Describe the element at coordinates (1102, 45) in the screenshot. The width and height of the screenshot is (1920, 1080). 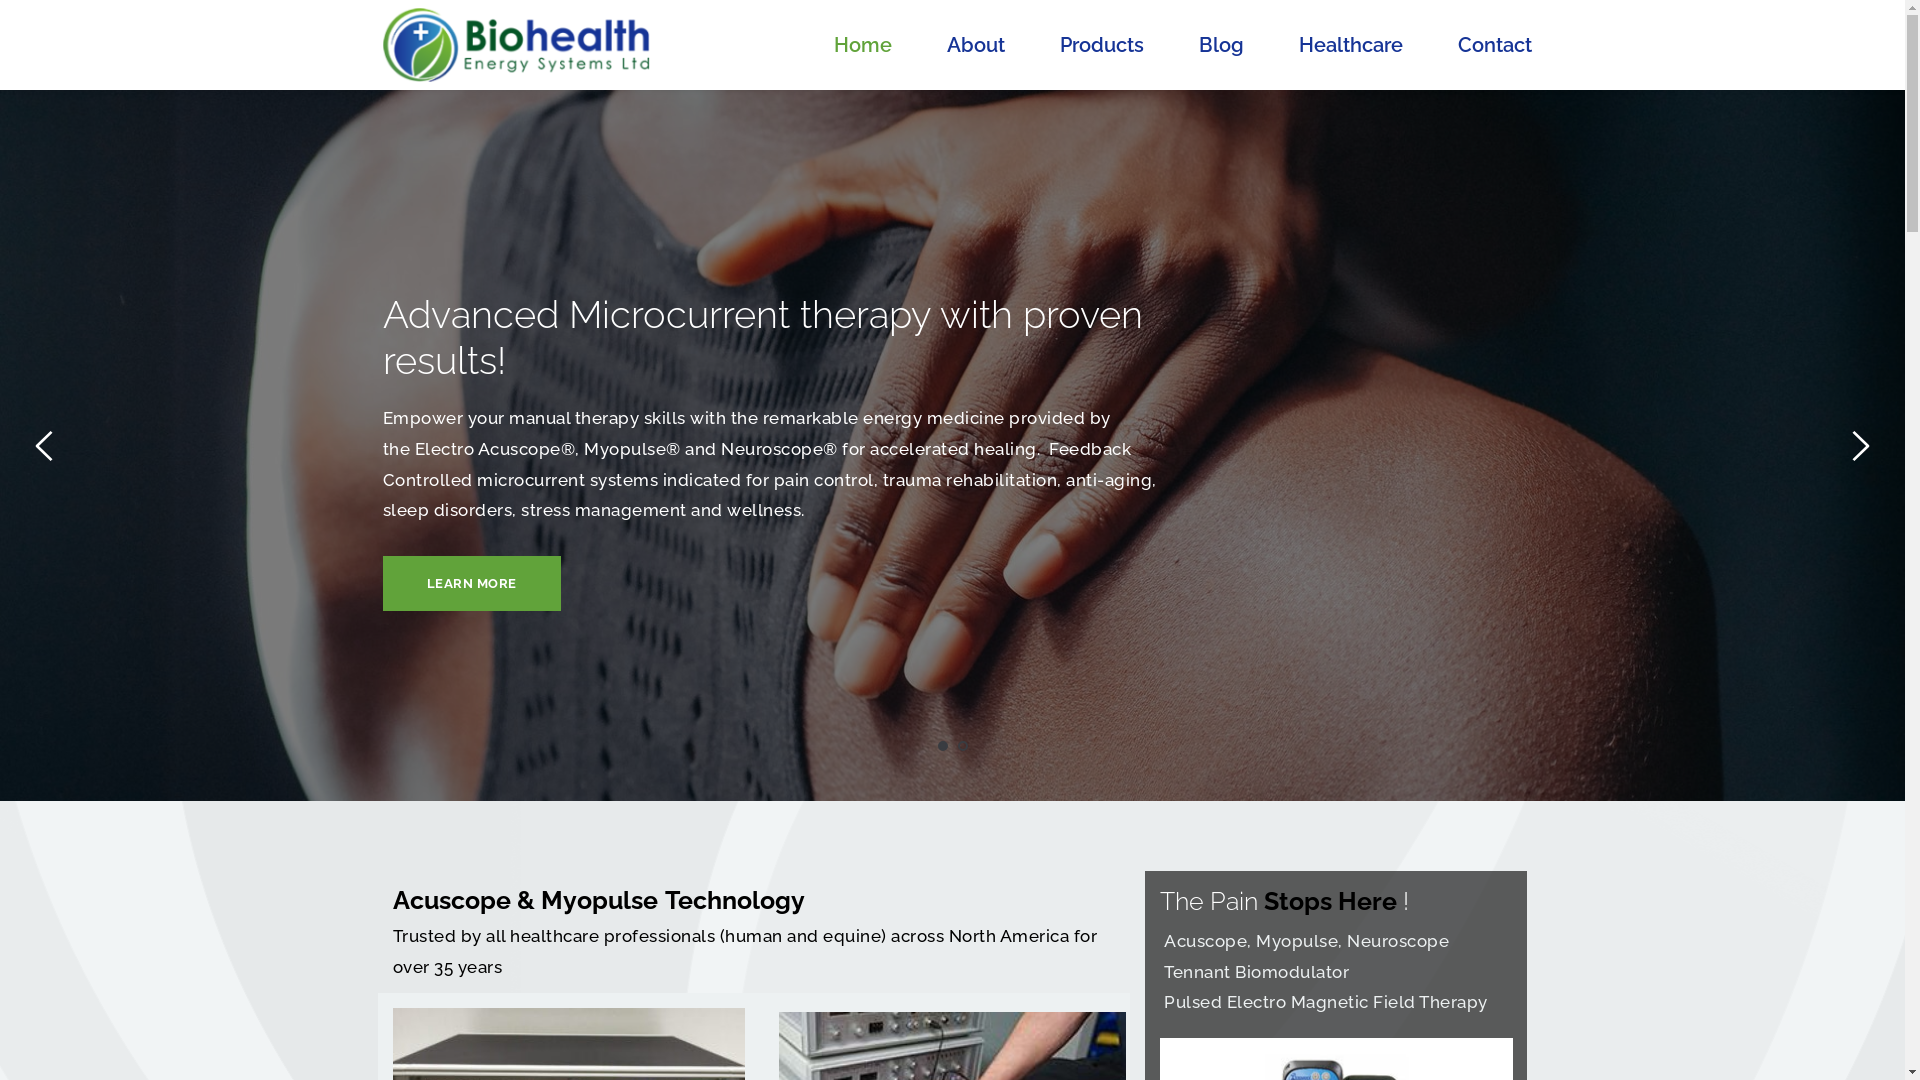
I see `Products` at that location.